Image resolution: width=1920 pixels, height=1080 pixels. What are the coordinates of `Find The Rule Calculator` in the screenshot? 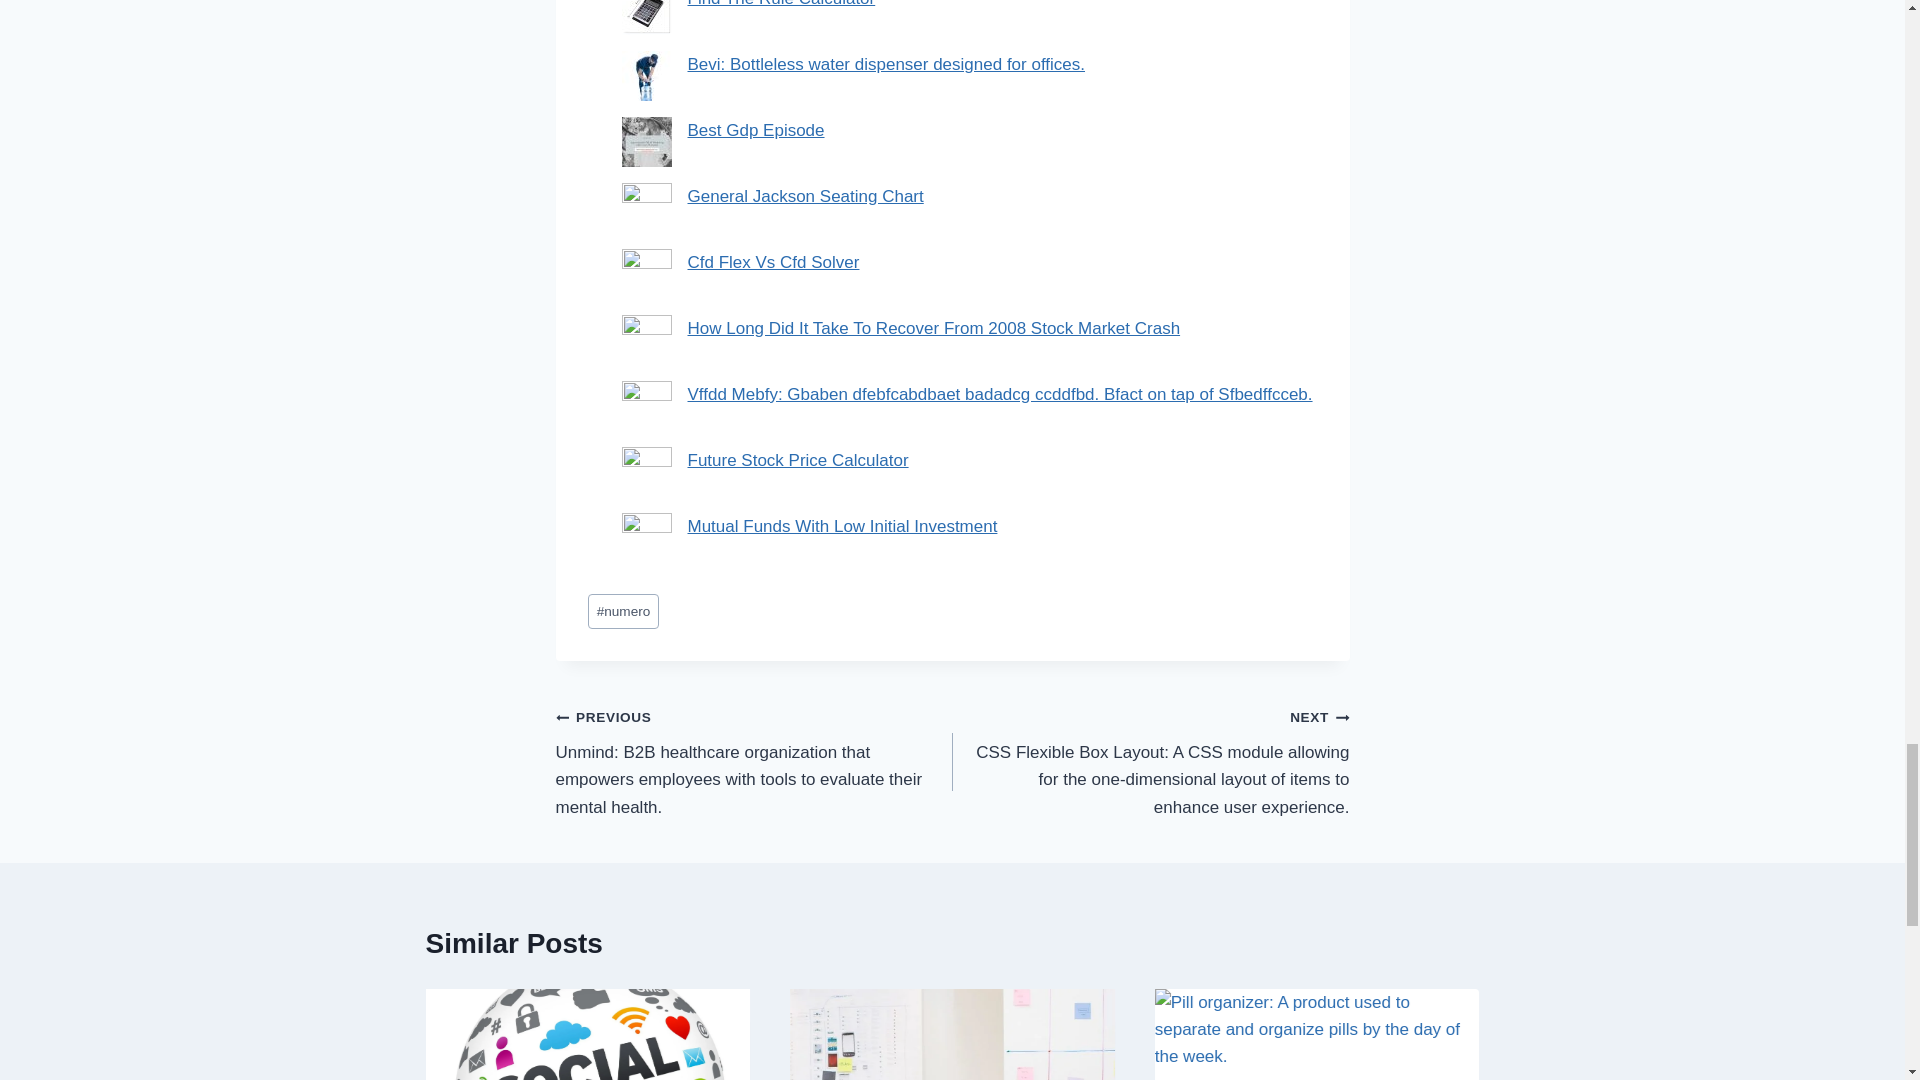 It's located at (781, 4).